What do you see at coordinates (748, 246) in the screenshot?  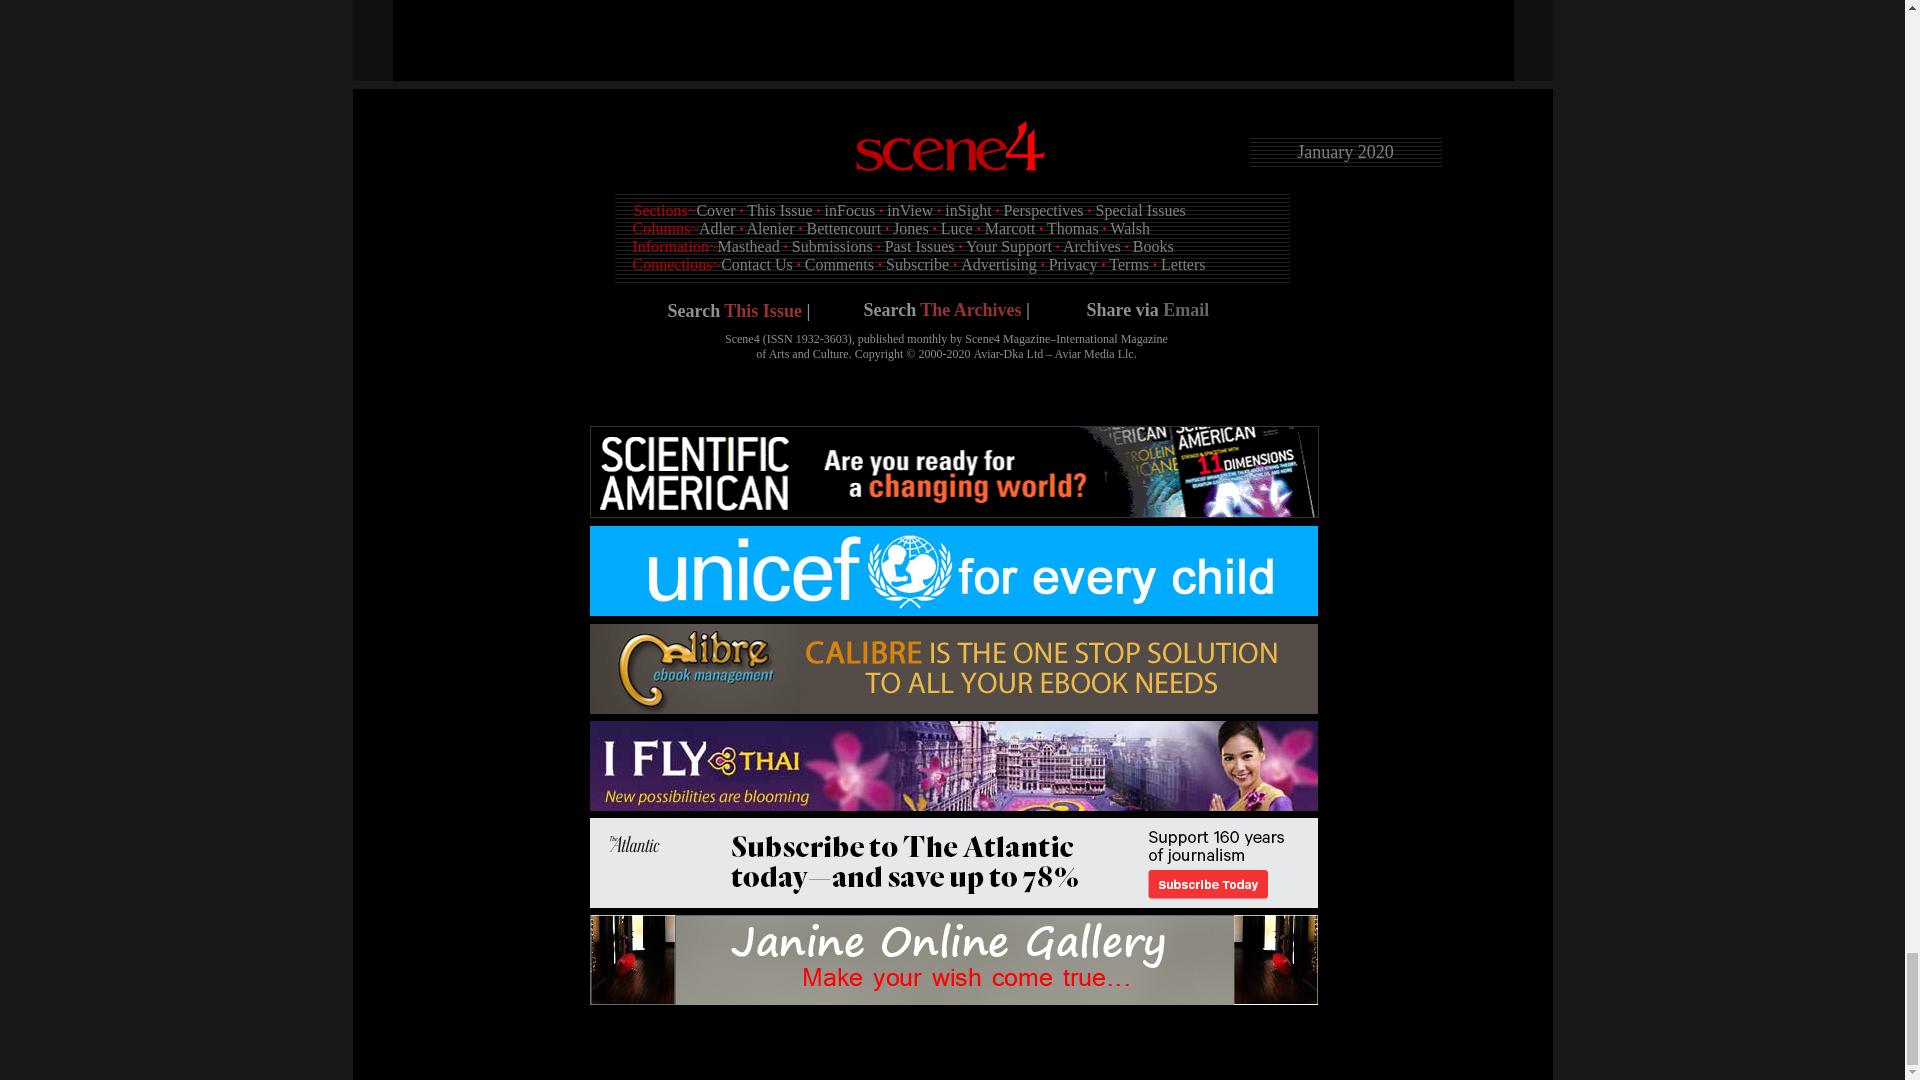 I see `Masthead` at bounding box center [748, 246].